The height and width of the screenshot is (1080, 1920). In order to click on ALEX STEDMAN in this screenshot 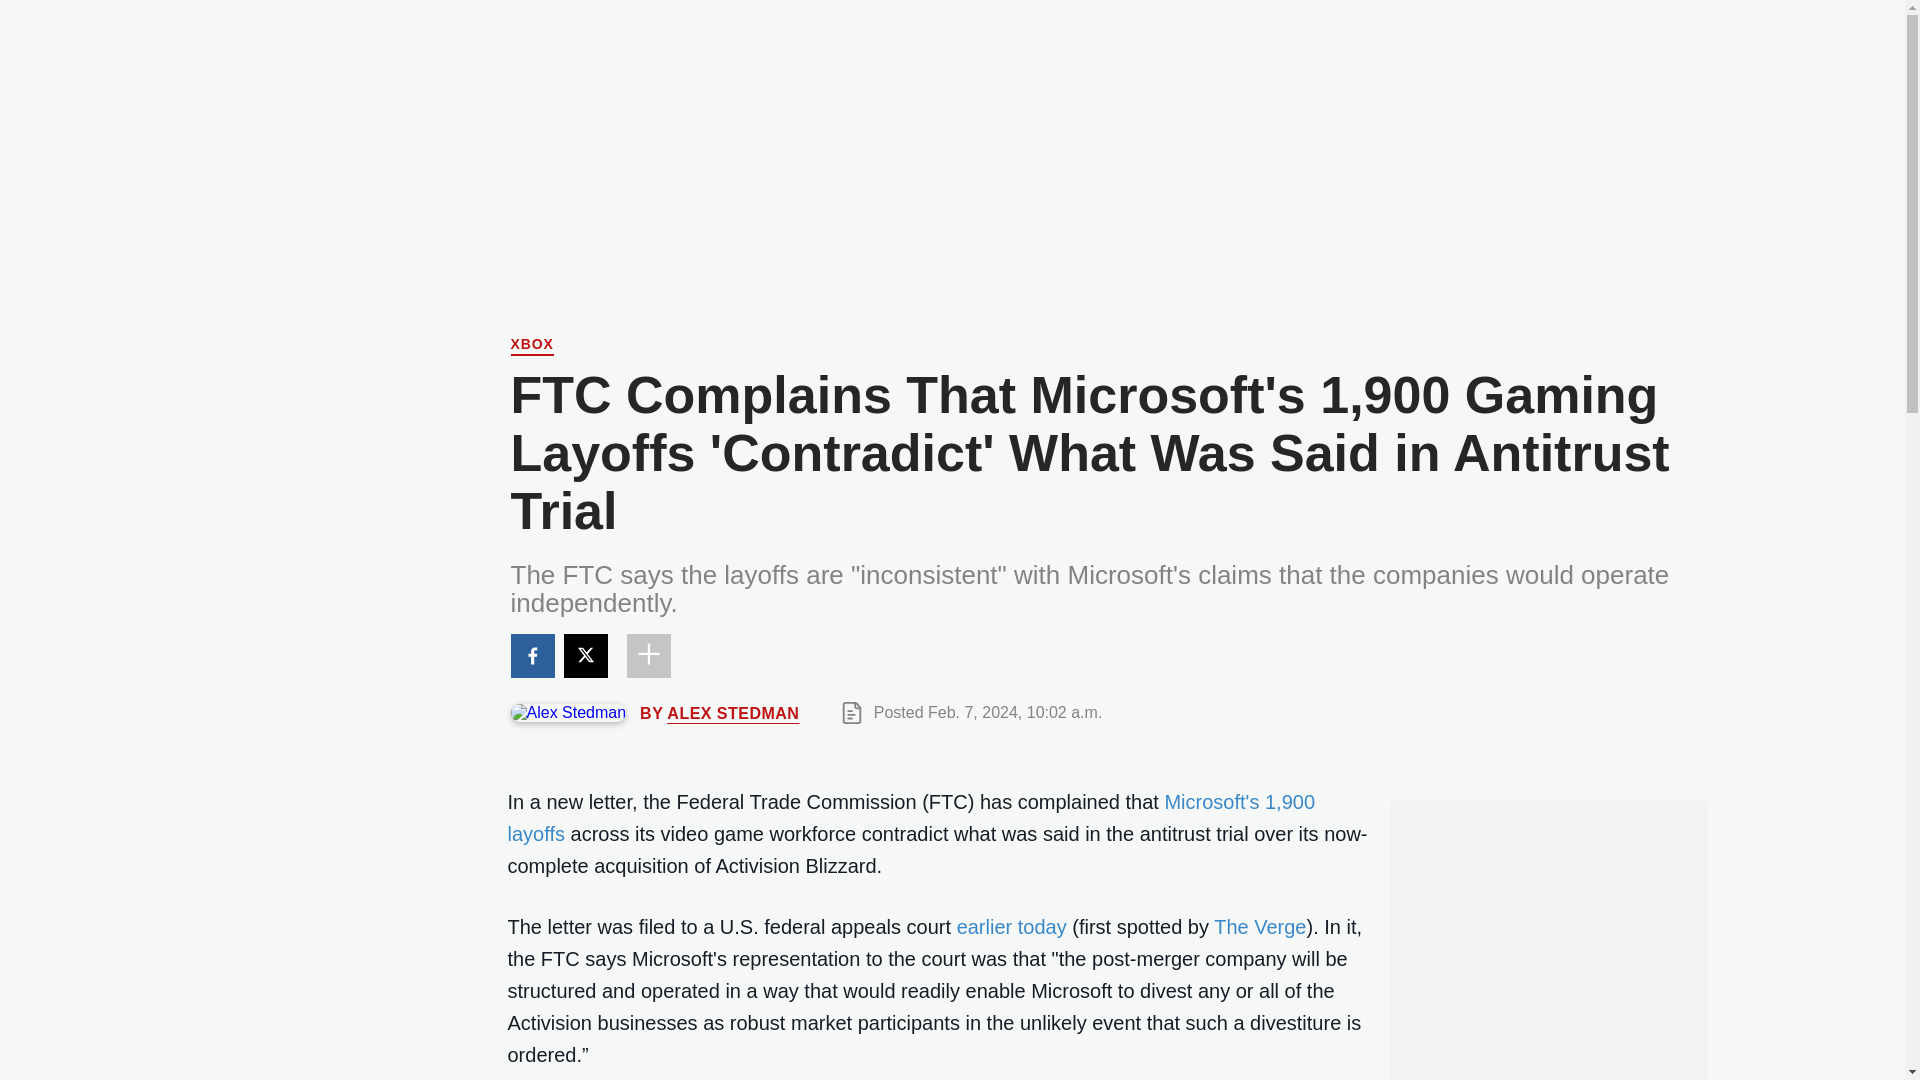, I will do `click(732, 712)`.